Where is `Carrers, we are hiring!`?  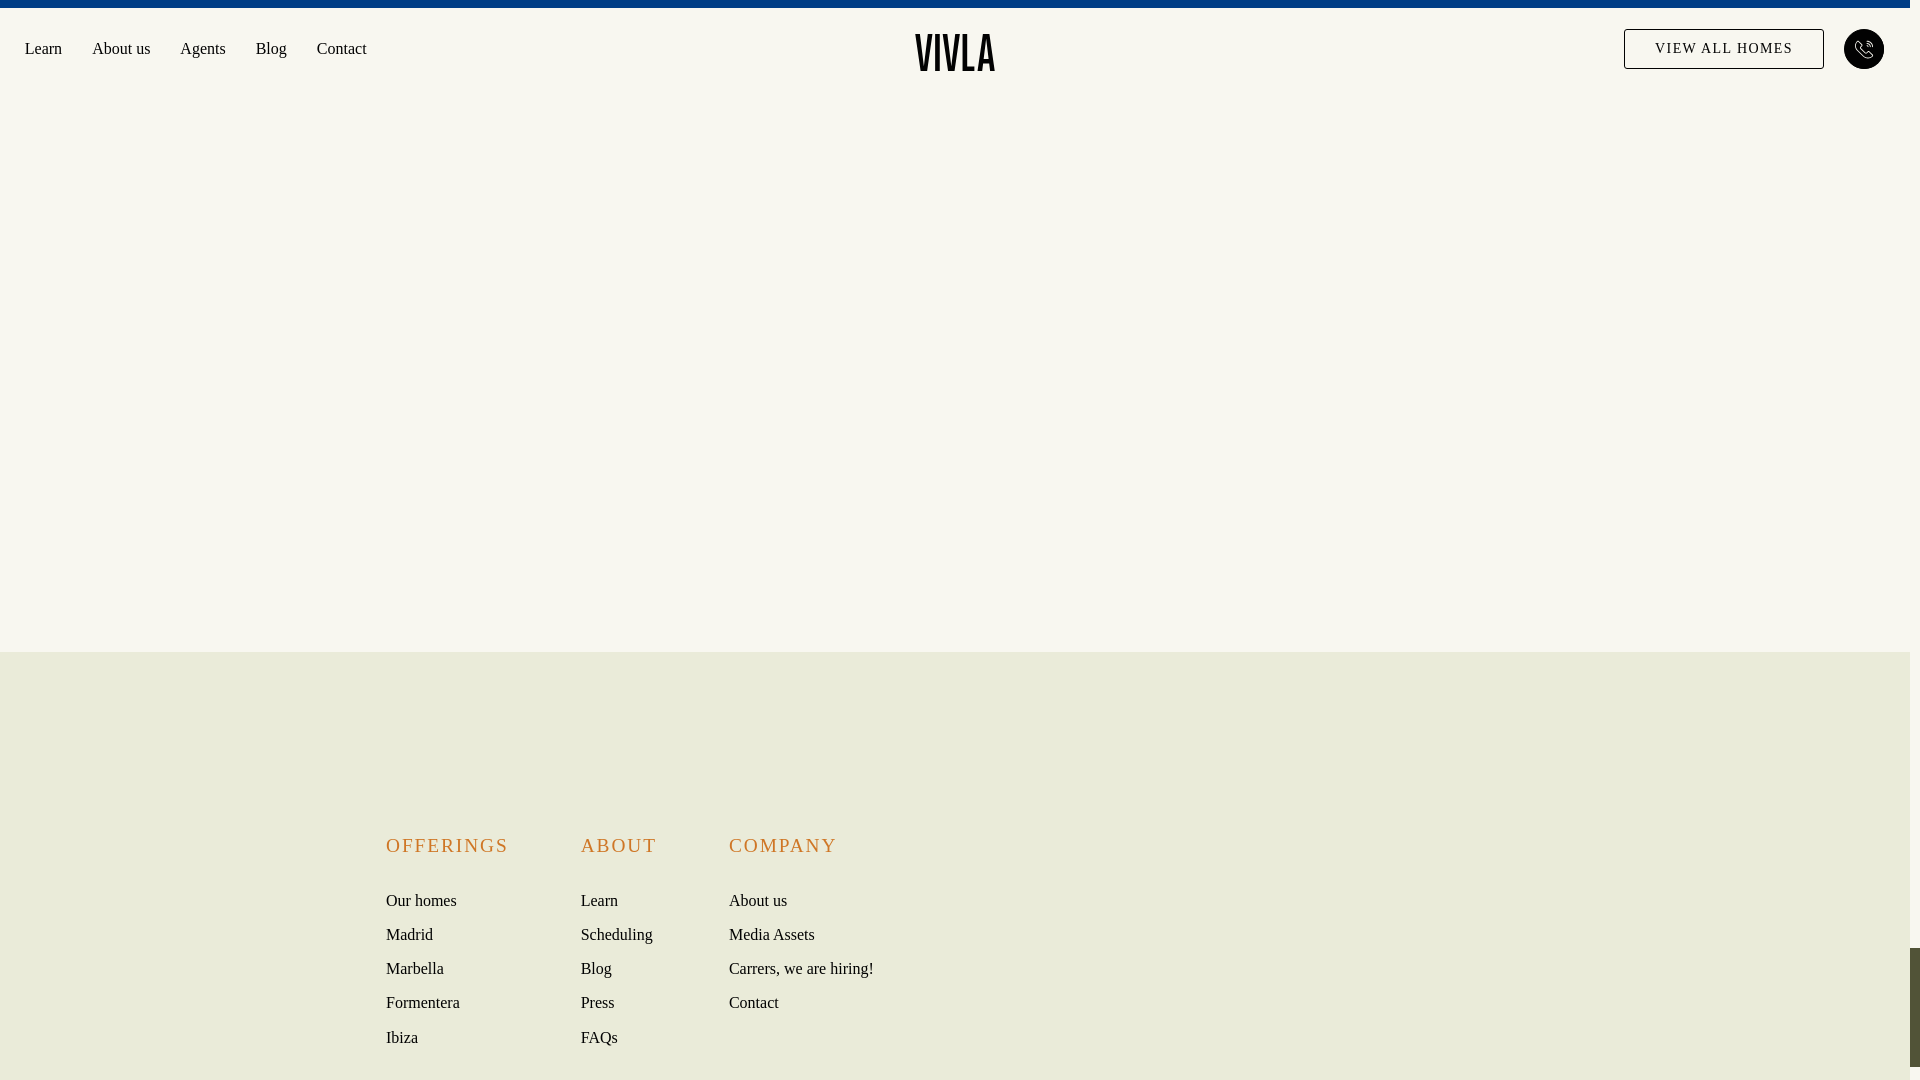 Carrers, we are hiring! is located at coordinates (801, 968).